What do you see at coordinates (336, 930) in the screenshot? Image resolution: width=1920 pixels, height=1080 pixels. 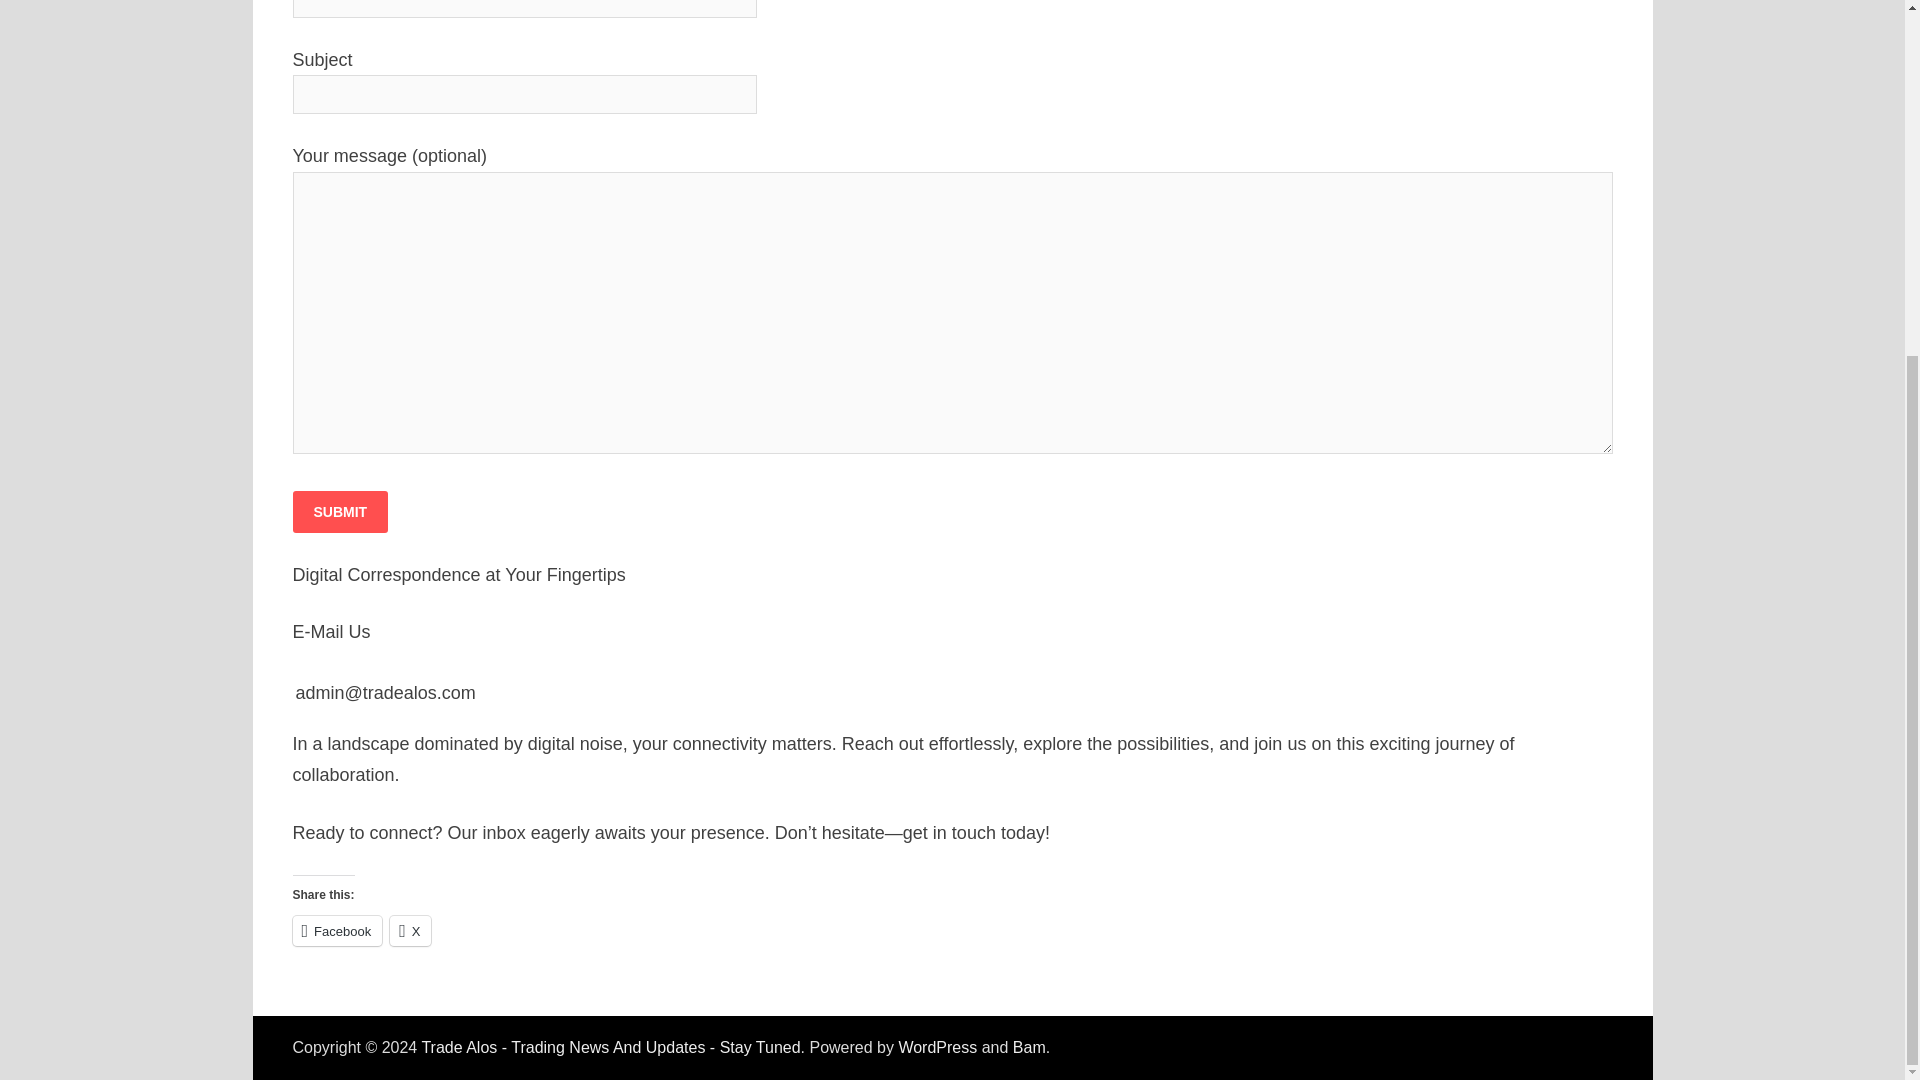 I see `Facebook` at bounding box center [336, 930].